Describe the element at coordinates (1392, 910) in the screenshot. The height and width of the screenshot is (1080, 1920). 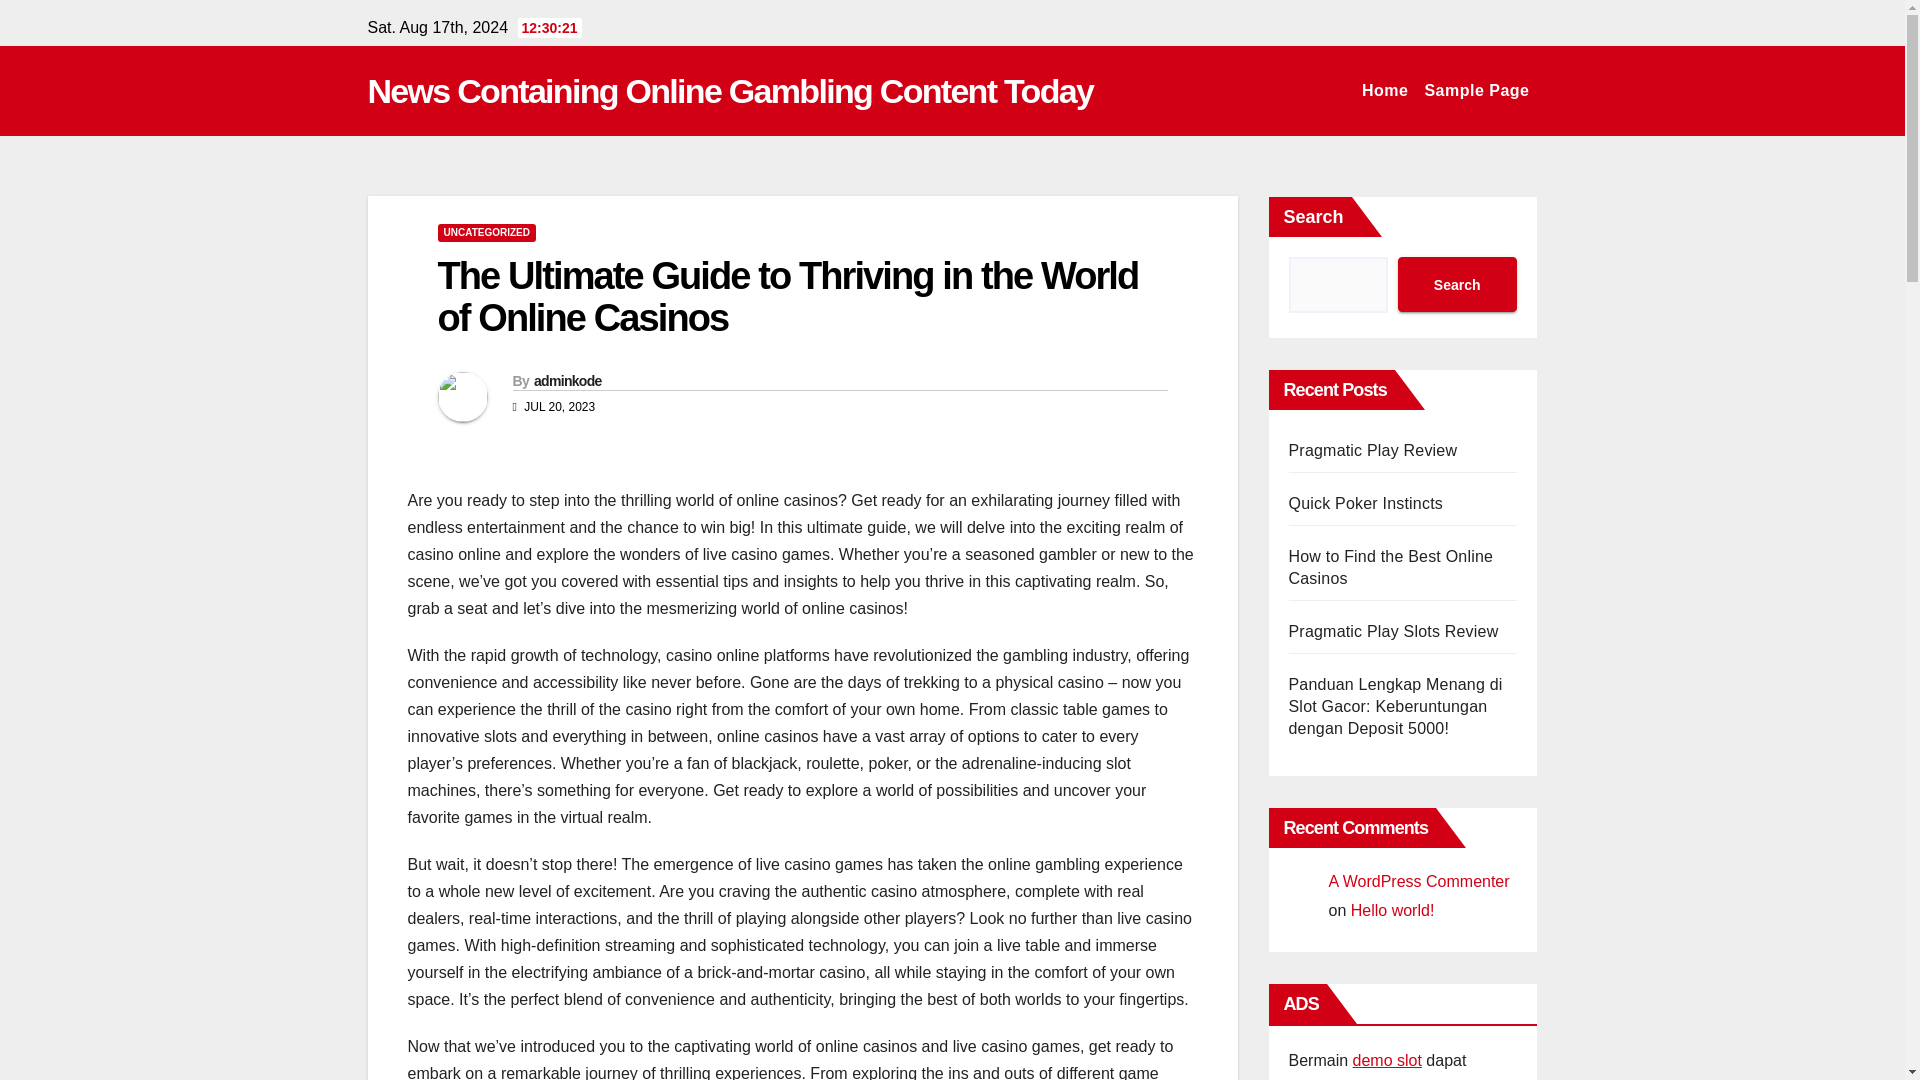
I see `Hello world!` at that location.